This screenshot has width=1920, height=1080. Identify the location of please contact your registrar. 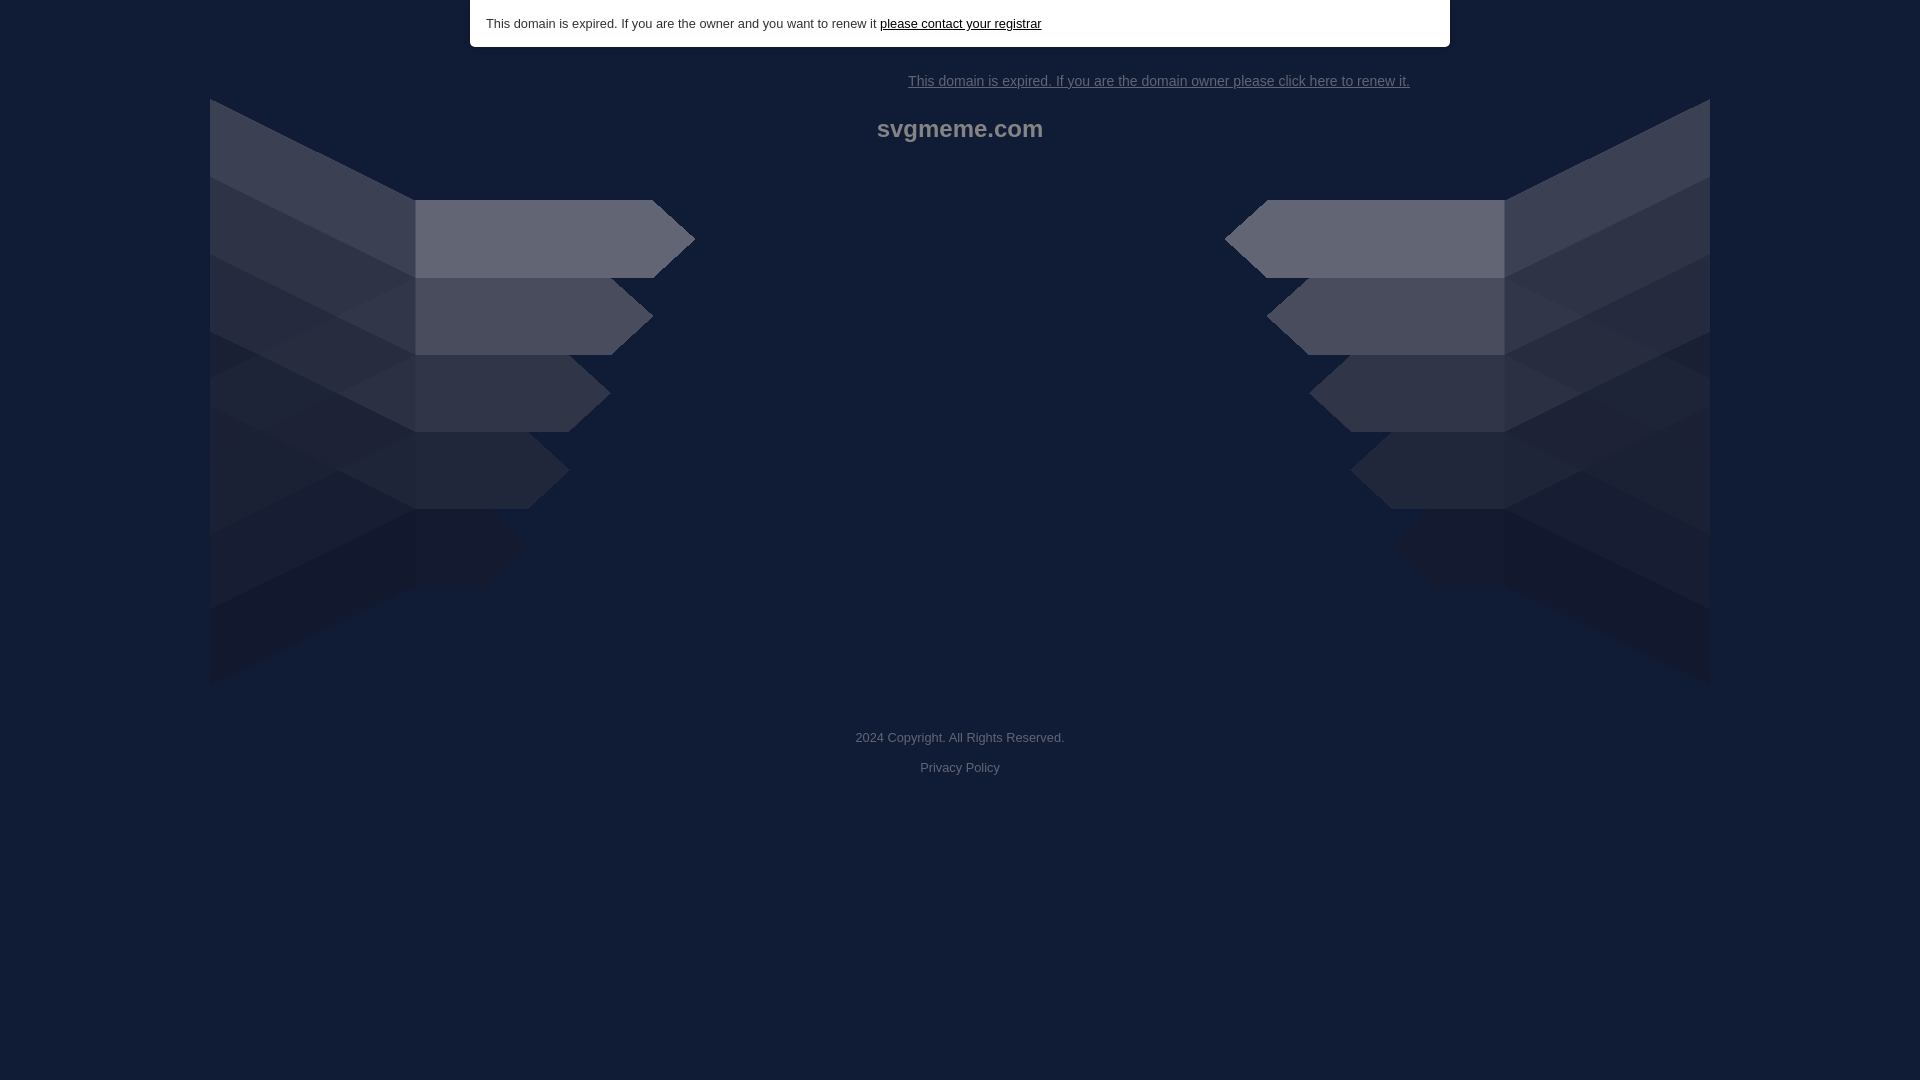
(960, 24).